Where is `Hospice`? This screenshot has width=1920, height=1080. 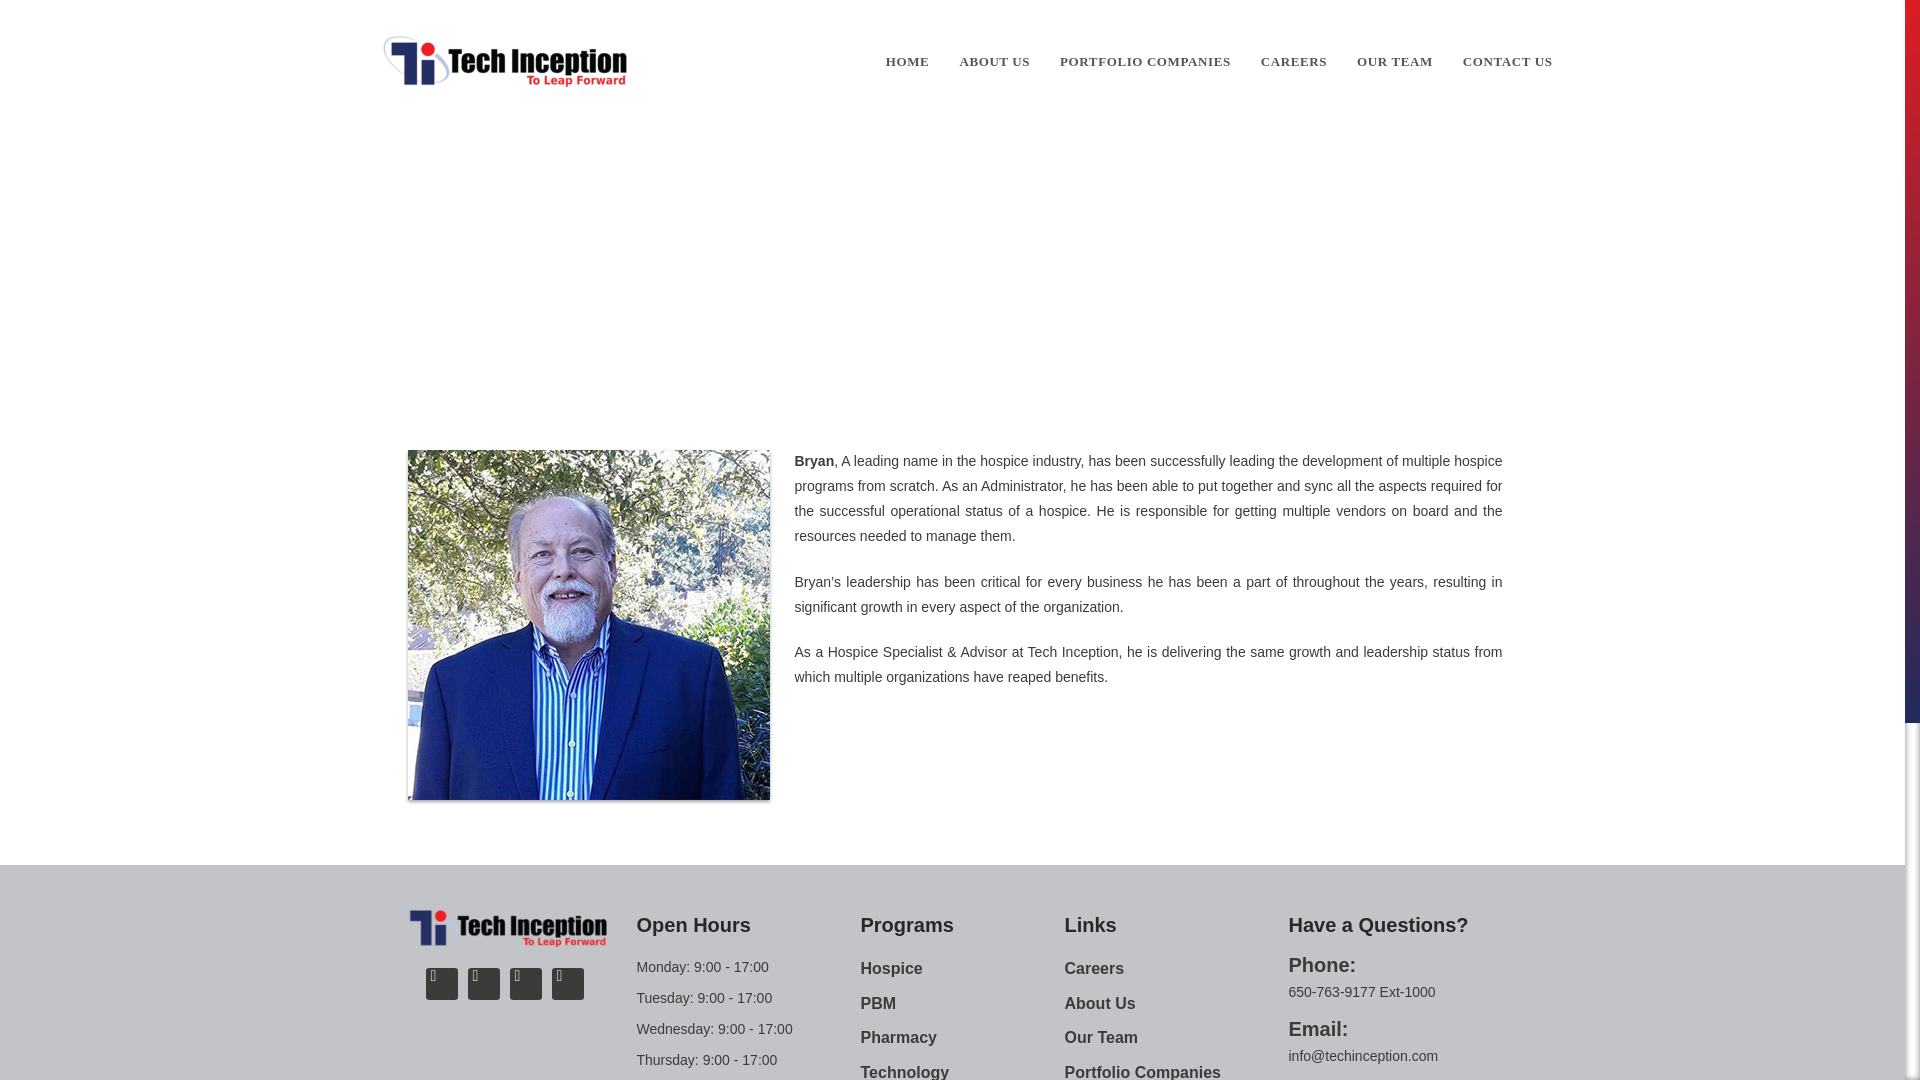
Hospice is located at coordinates (962, 968).